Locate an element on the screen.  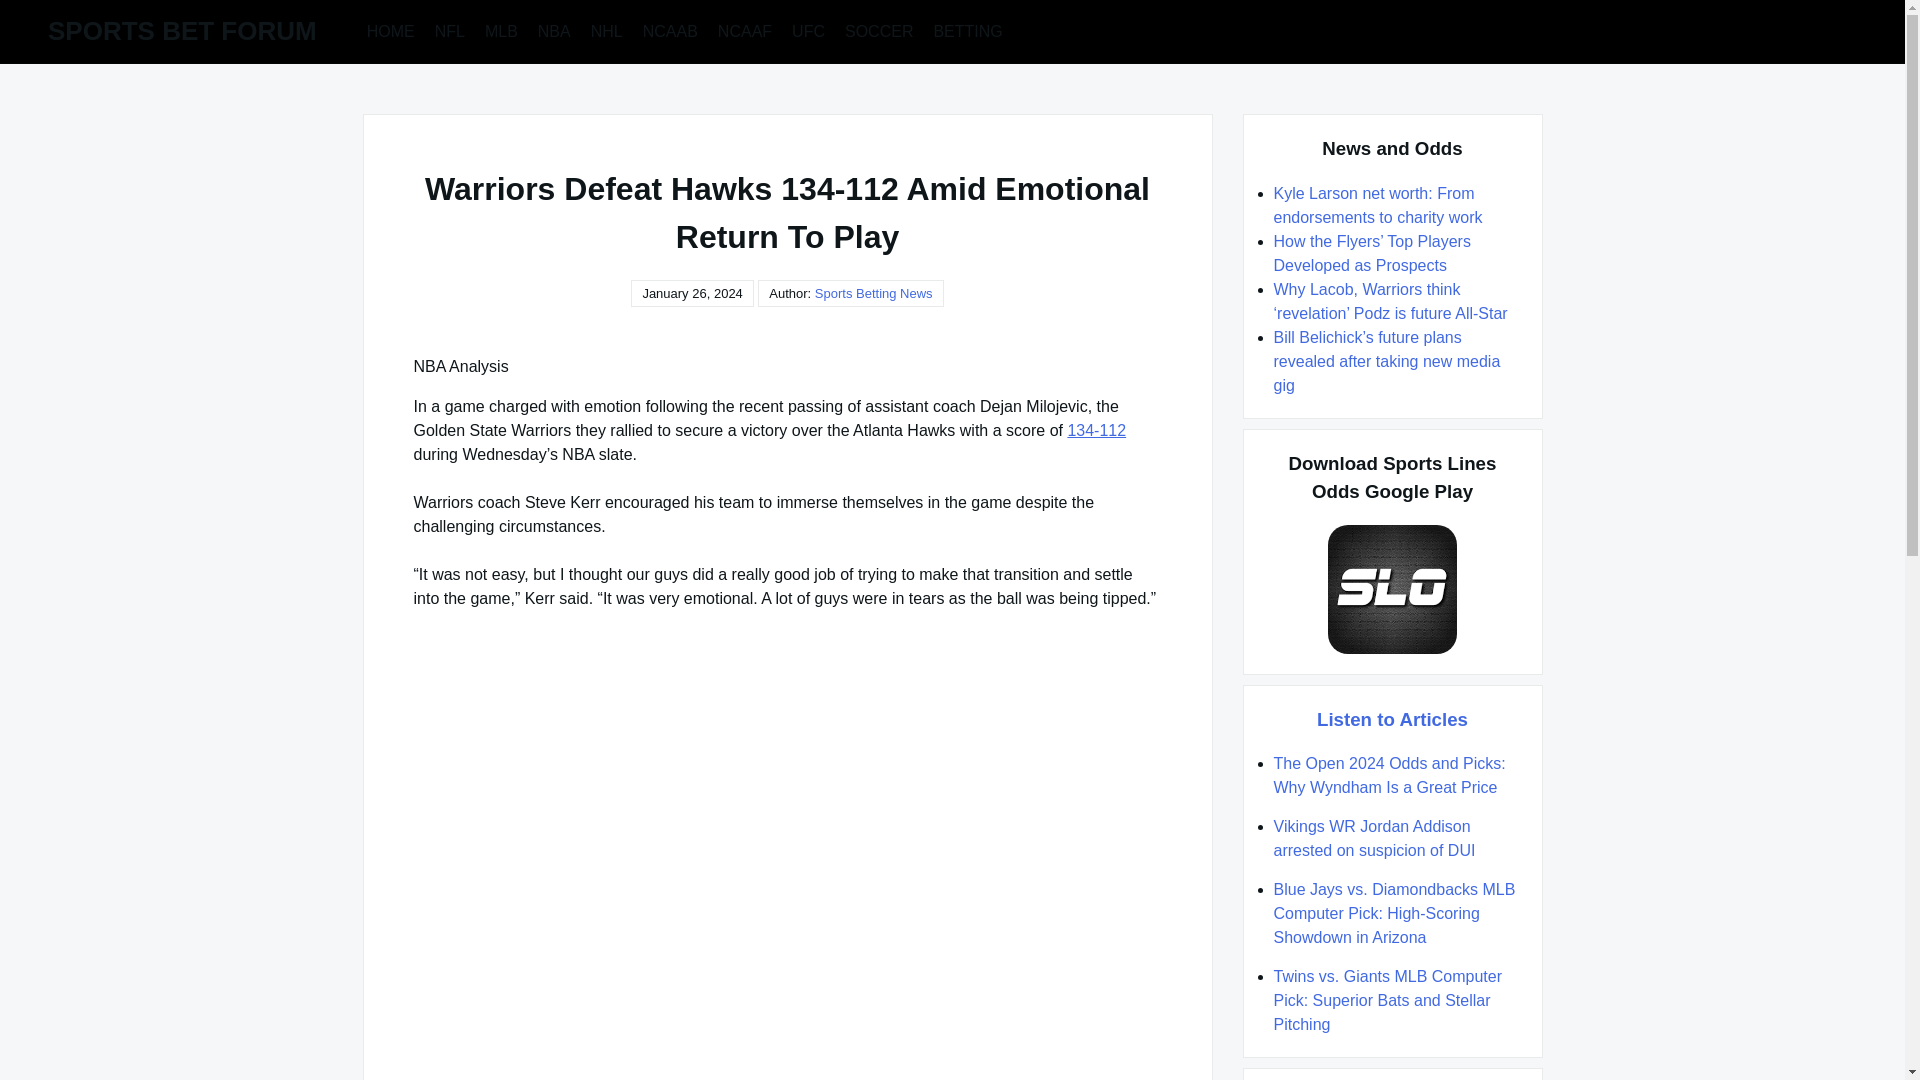
Kyle Larson net worth: From endorsements to charity work is located at coordinates (1378, 204).